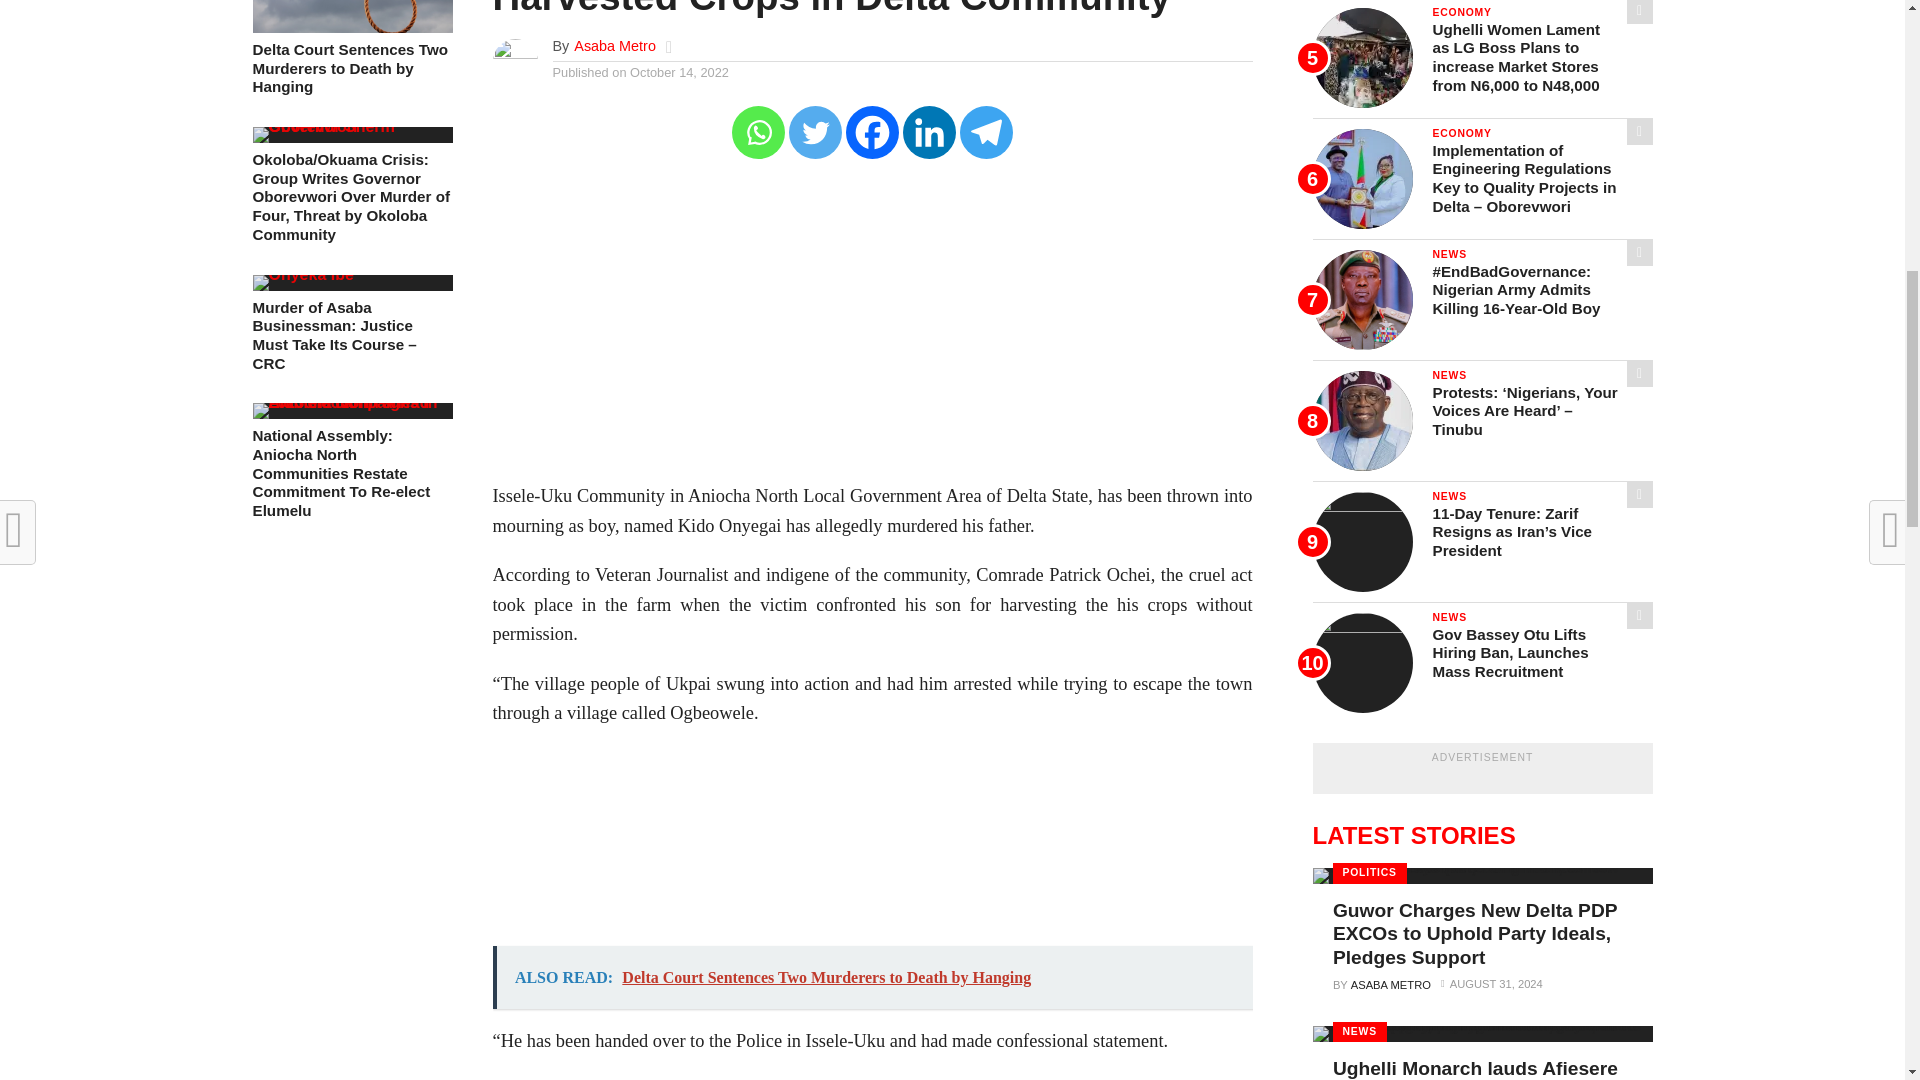 This screenshot has height=1080, width=1920. Describe the element at coordinates (615, 46) in the screenshot. I see `Posts by Asaba Metro` at that location.